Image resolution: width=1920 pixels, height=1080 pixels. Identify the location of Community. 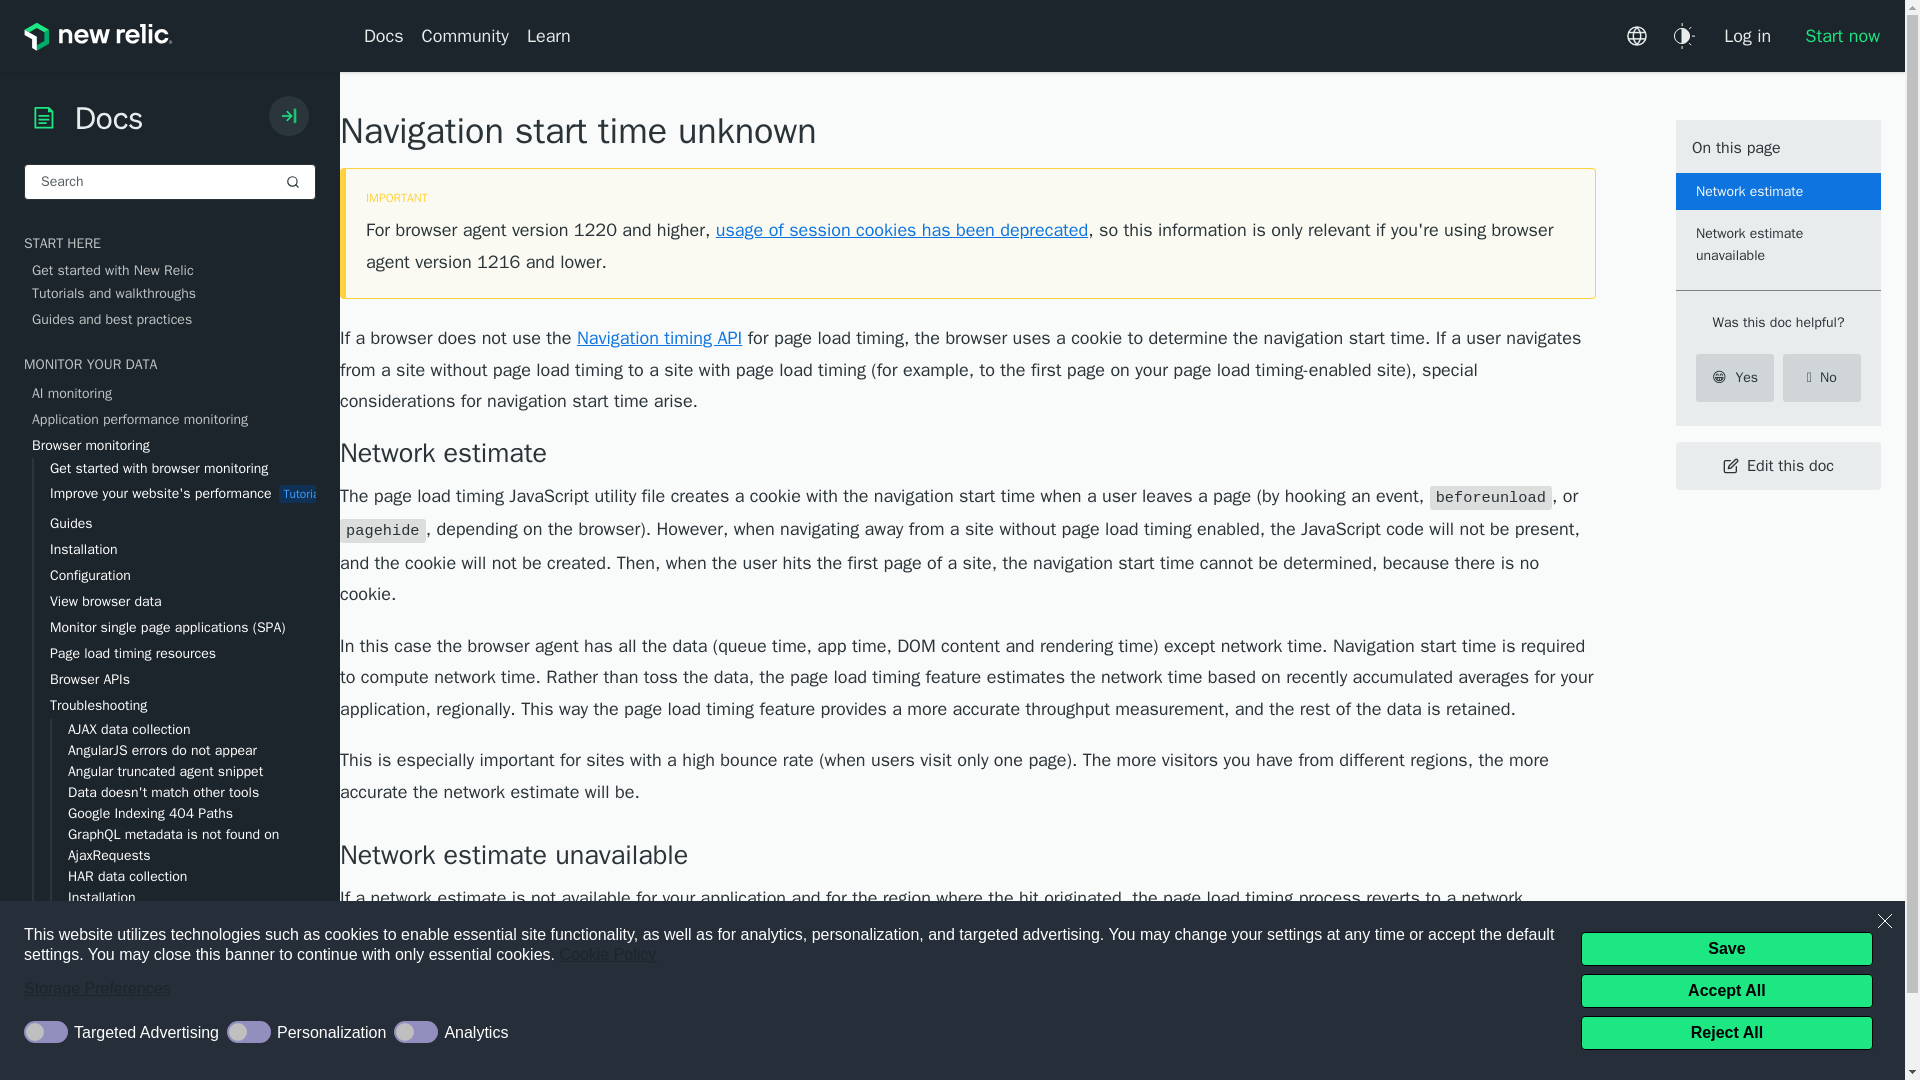
(465, 36).